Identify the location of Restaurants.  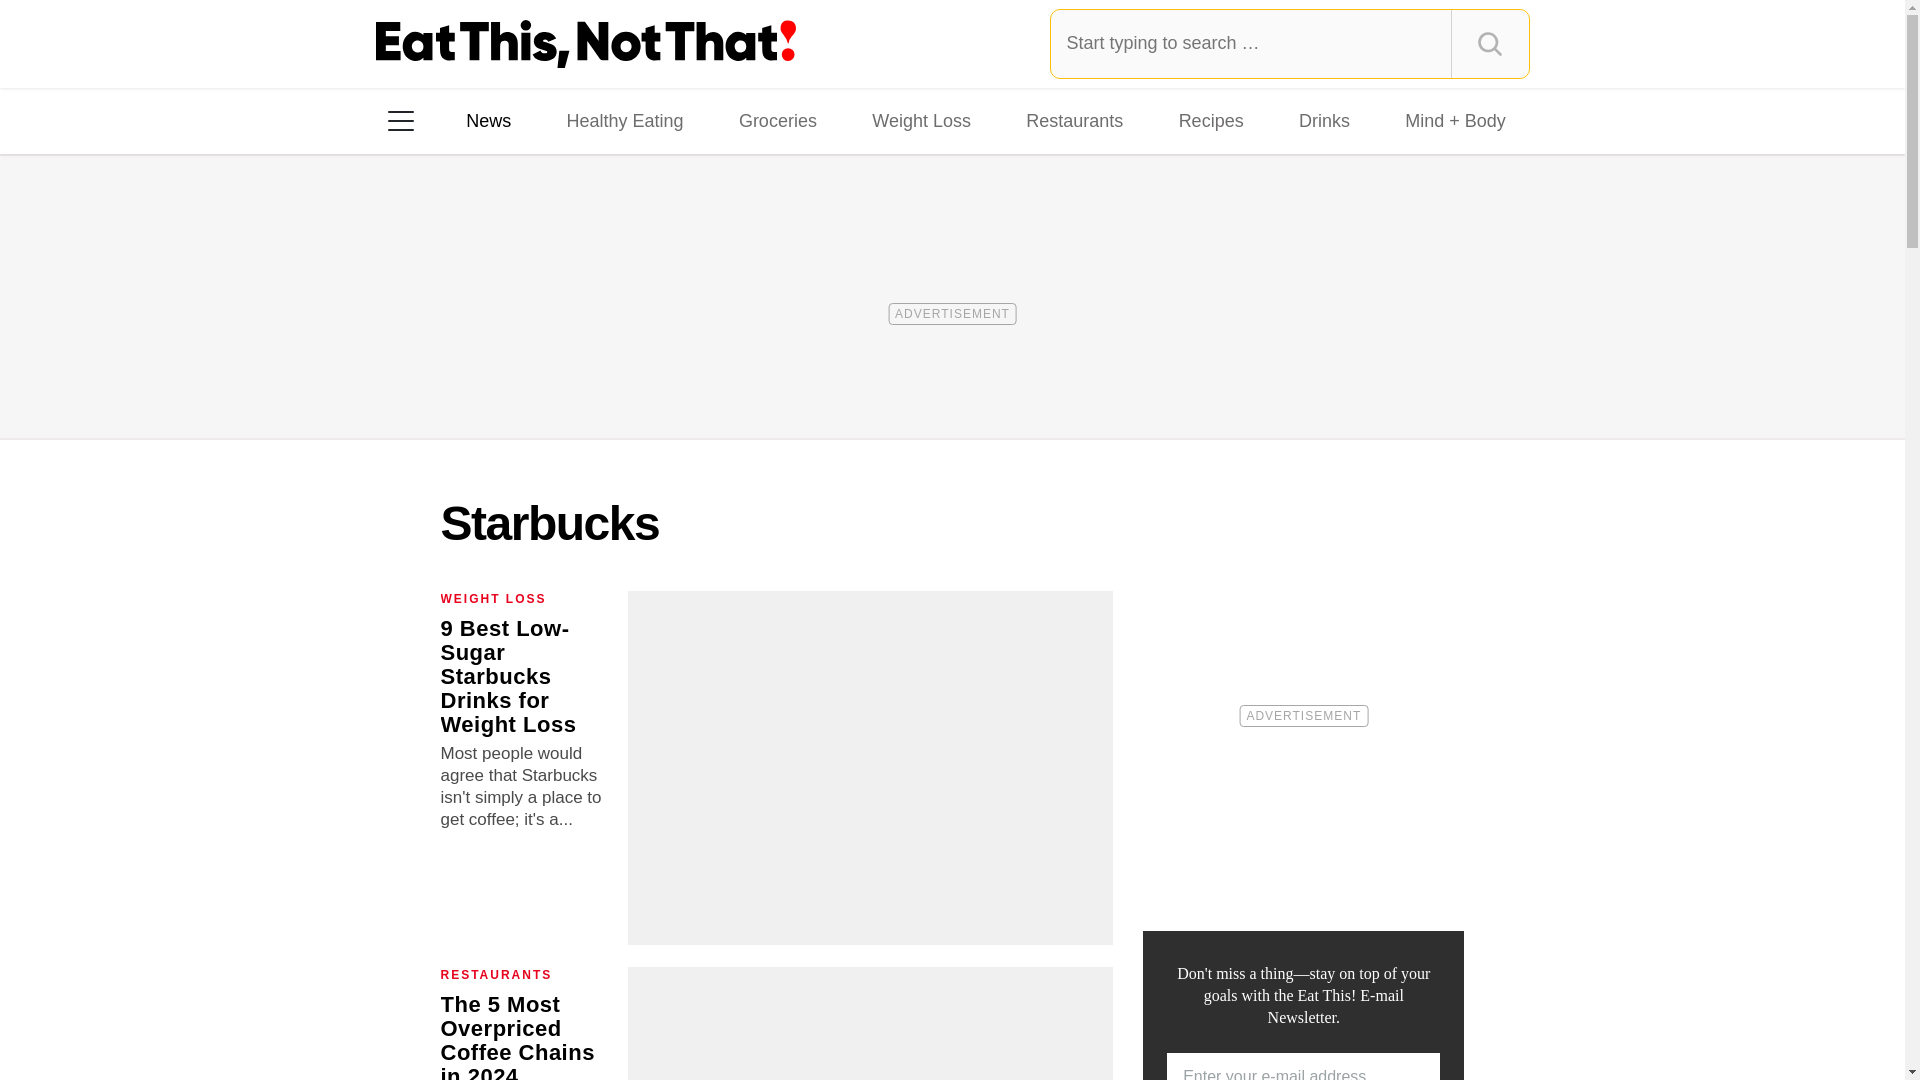
(1074, 120).